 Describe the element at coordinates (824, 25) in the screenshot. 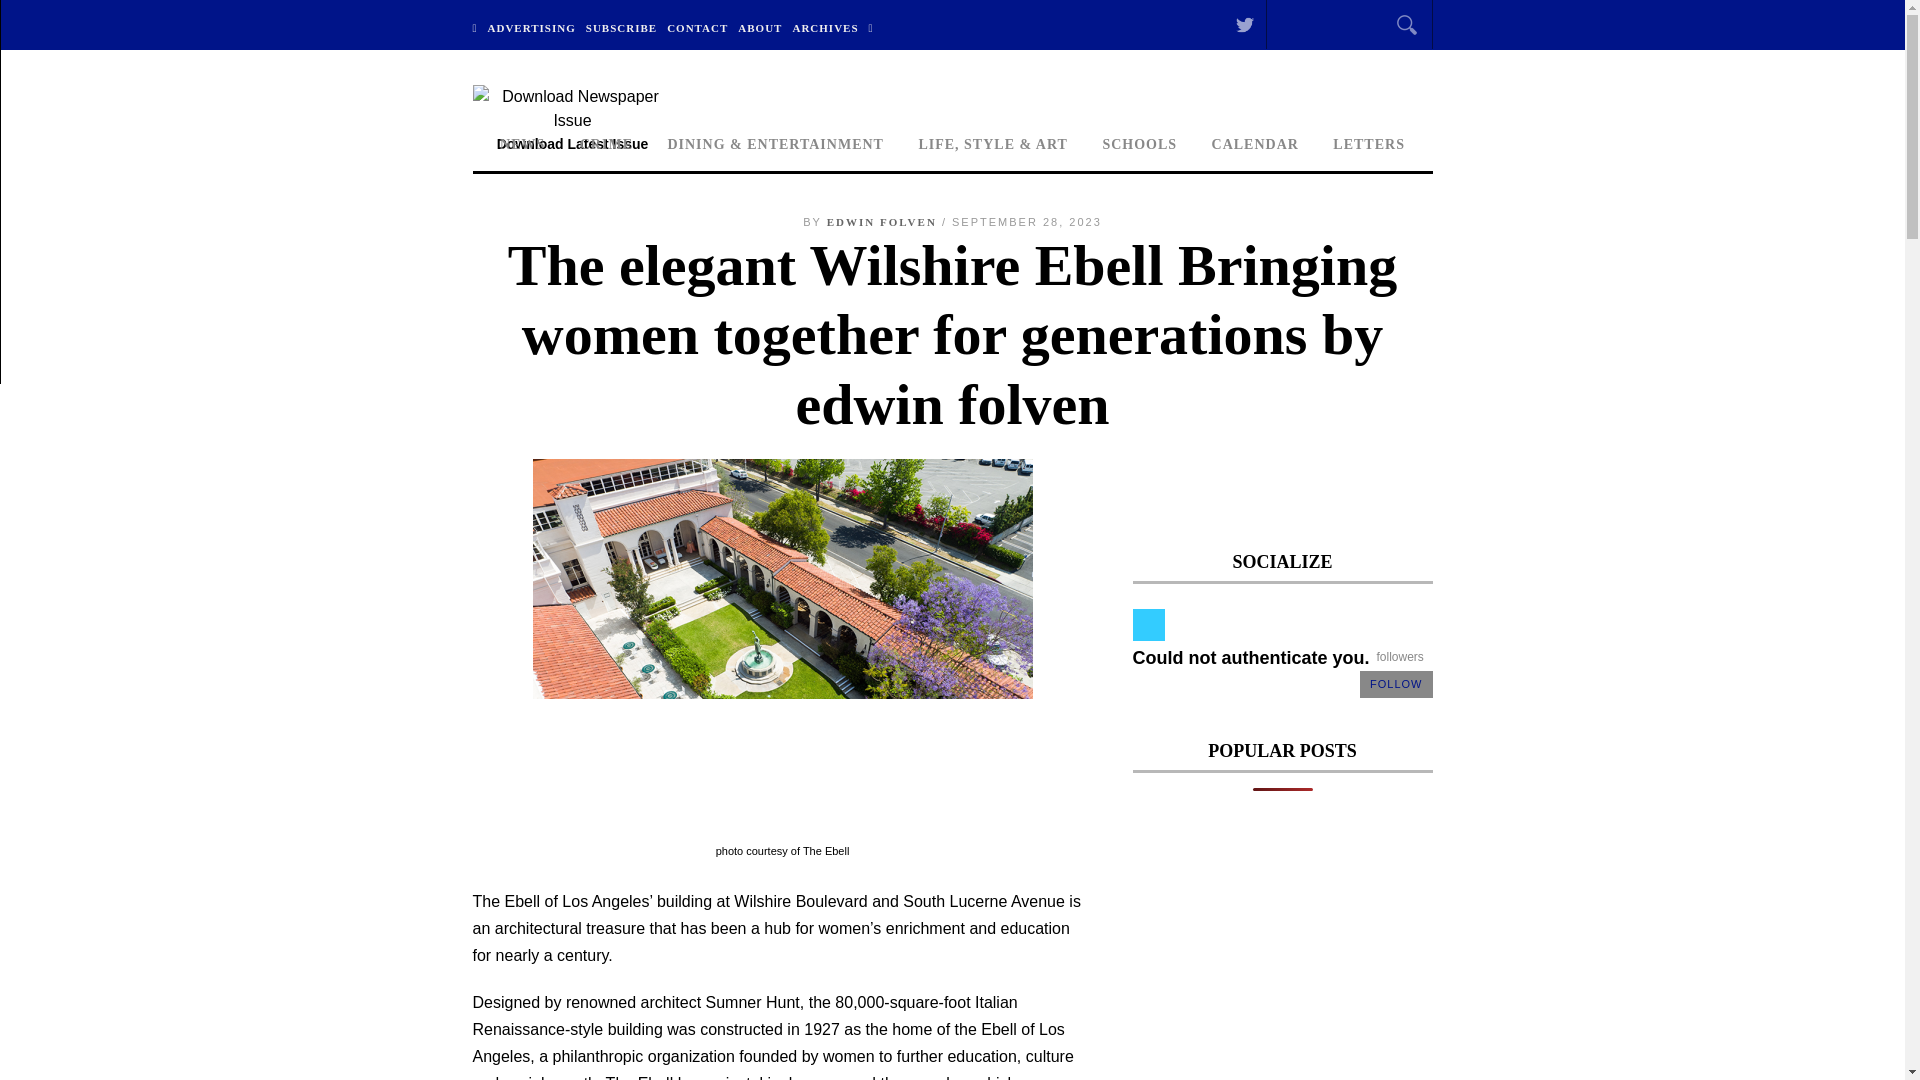

I see `ARCHIVES` at that location.